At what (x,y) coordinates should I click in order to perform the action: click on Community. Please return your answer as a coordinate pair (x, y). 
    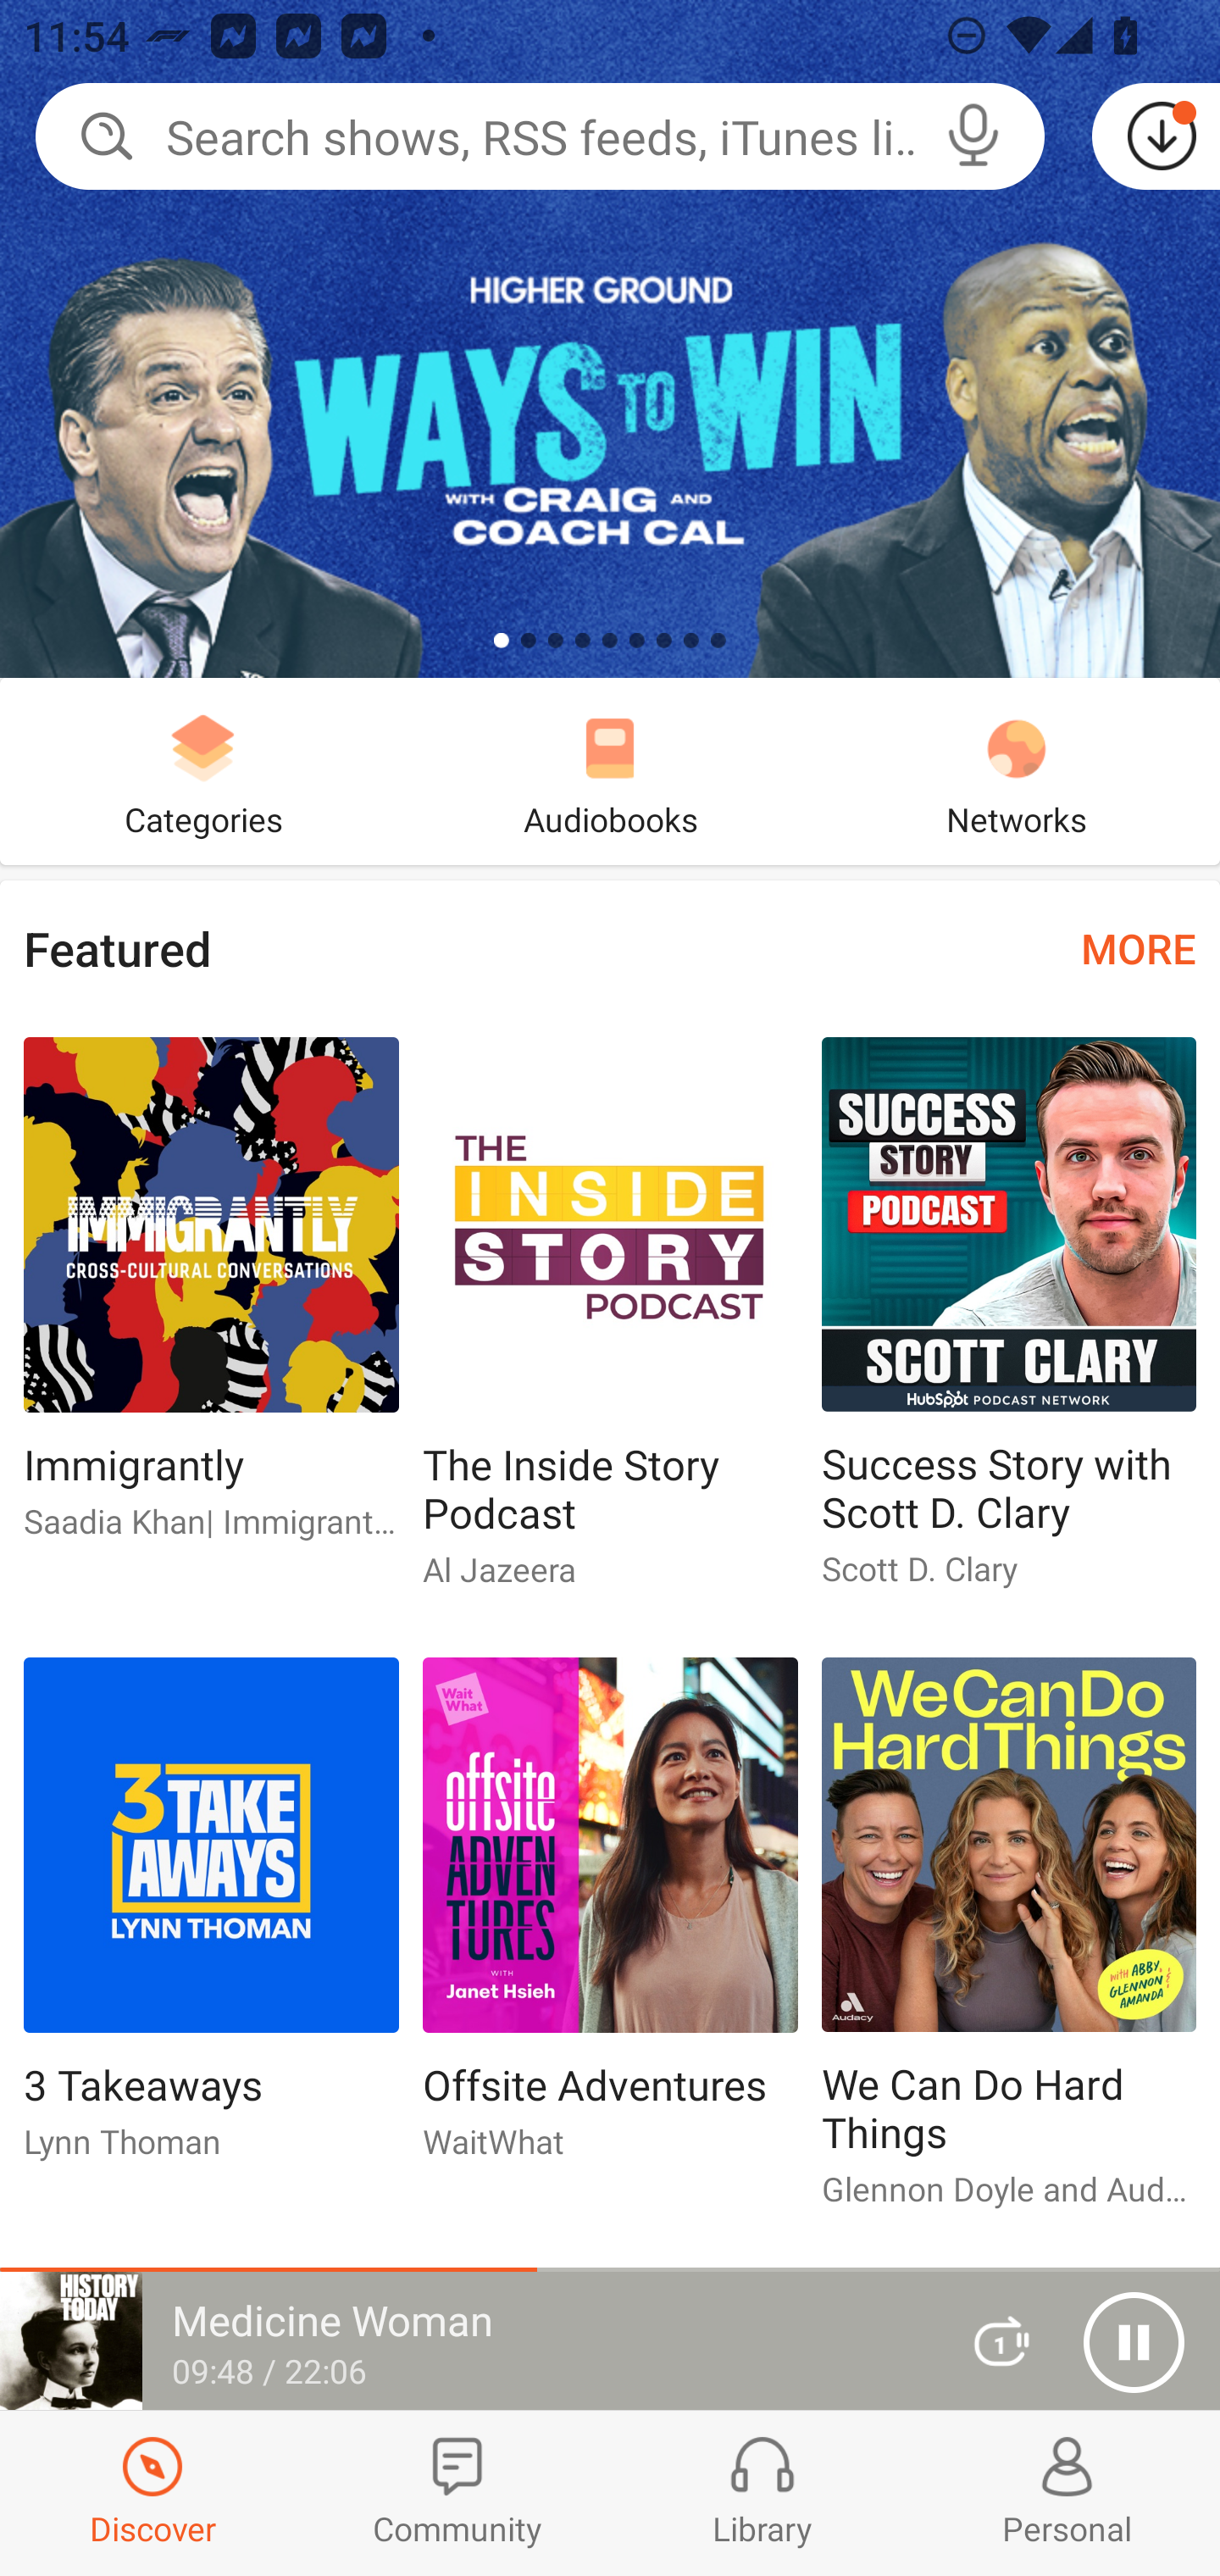
    Looking at the image, I should click on (457, 2493).